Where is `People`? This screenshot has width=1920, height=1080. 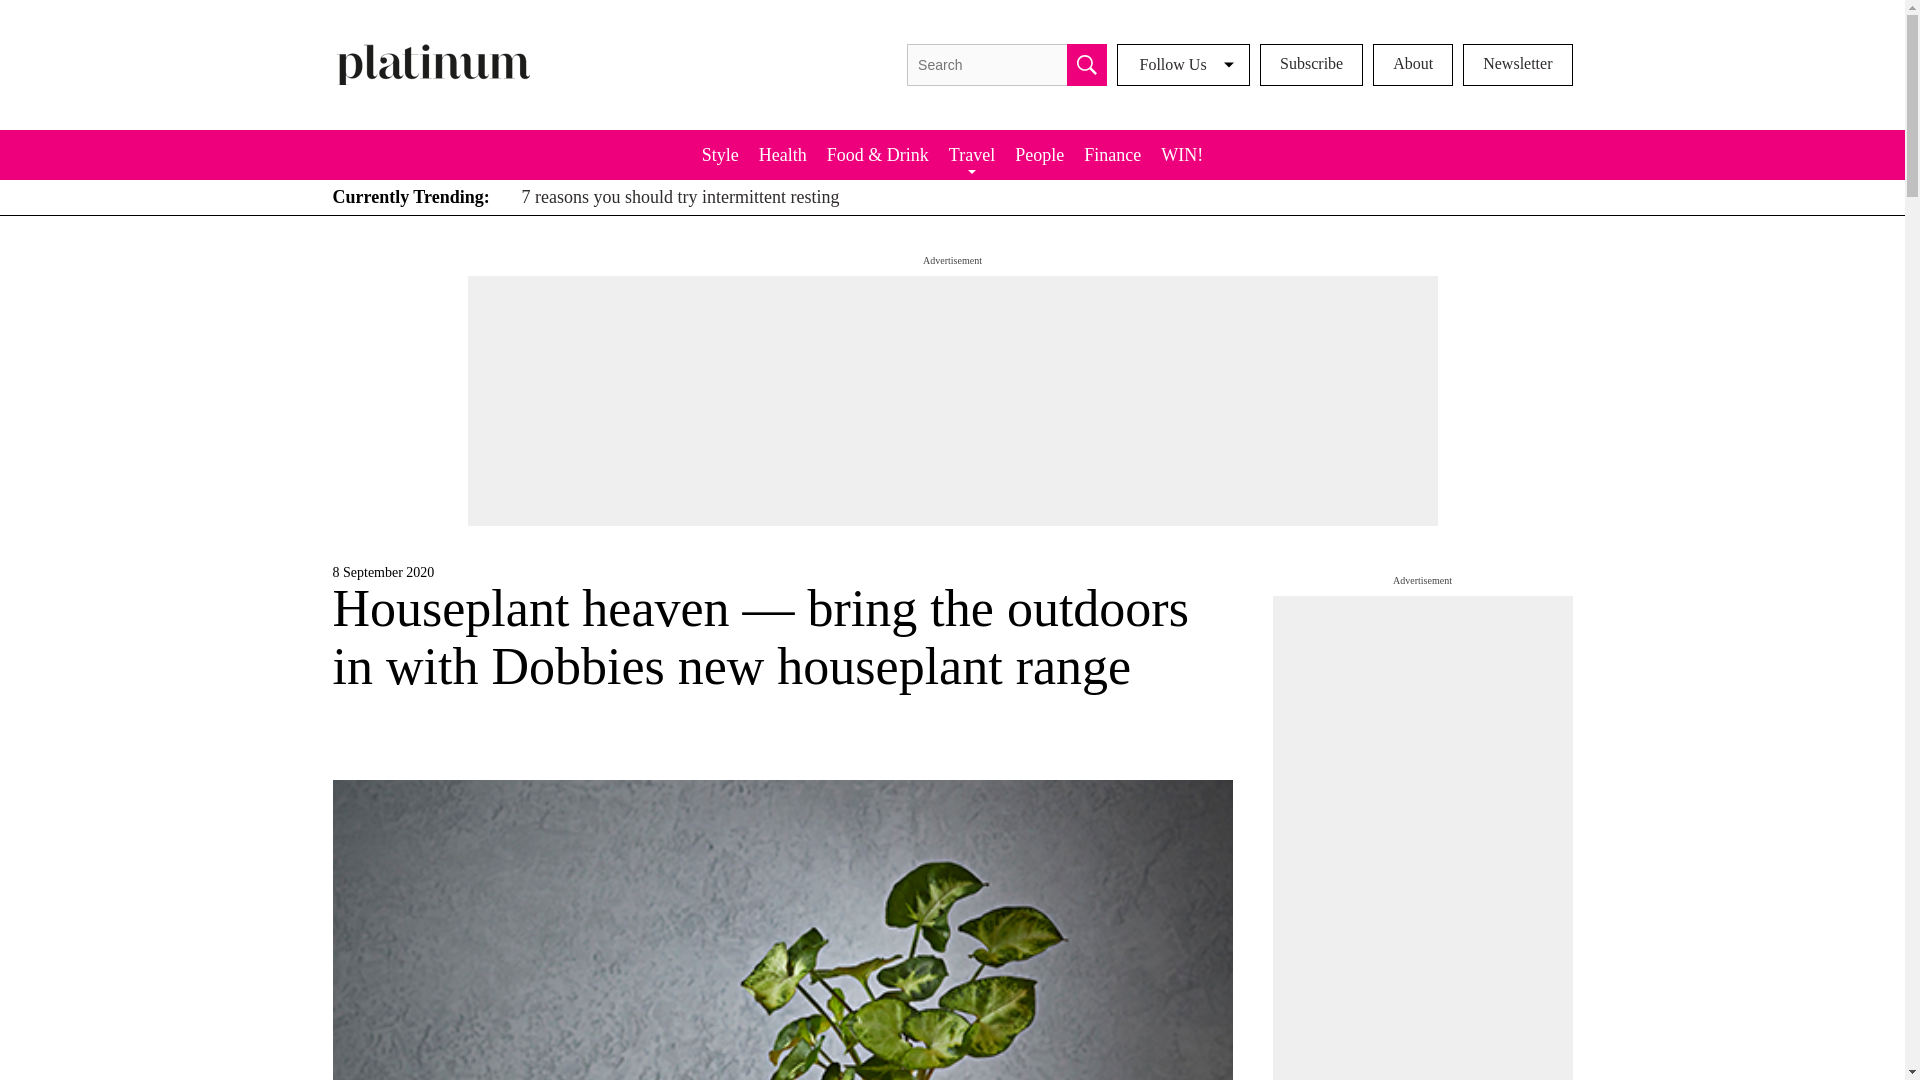 People is located at coordinates (1038, 154).